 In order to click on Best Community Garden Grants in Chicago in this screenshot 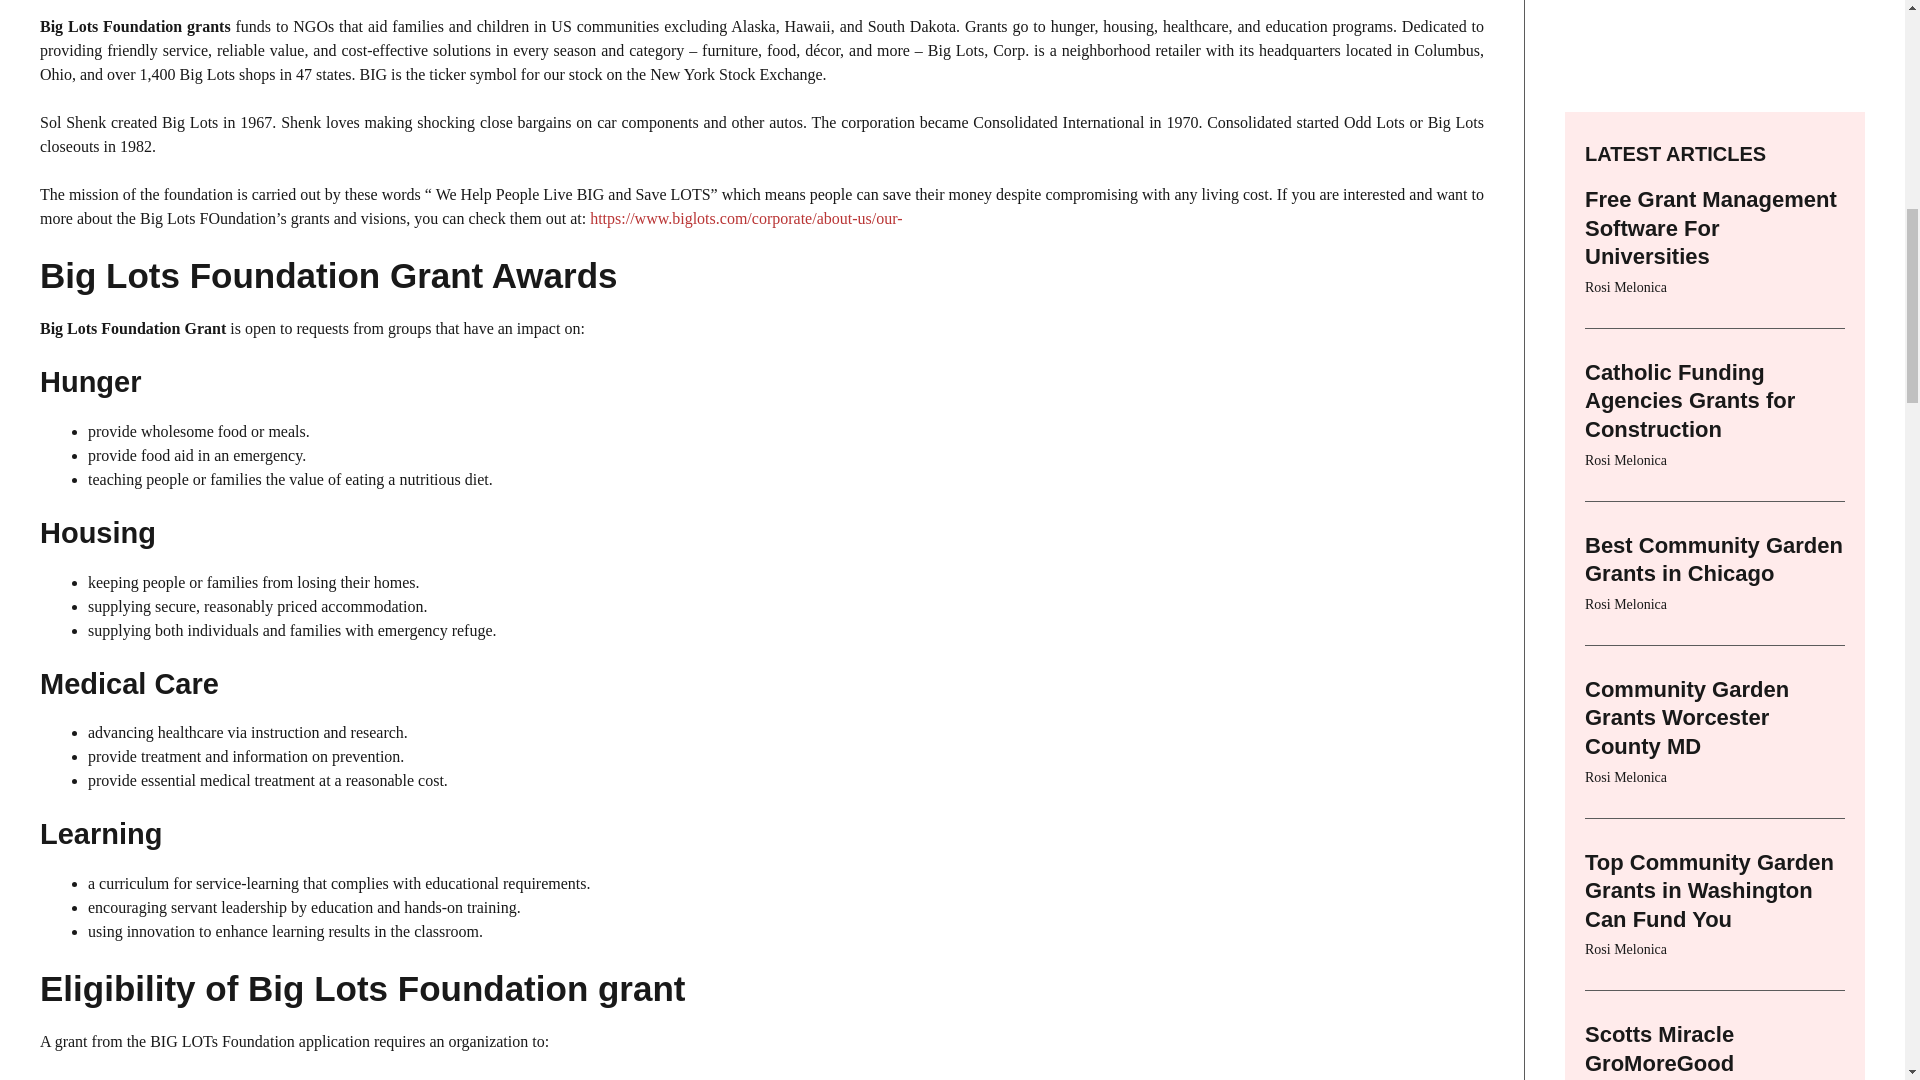, I will do `click(1714, 222)`.